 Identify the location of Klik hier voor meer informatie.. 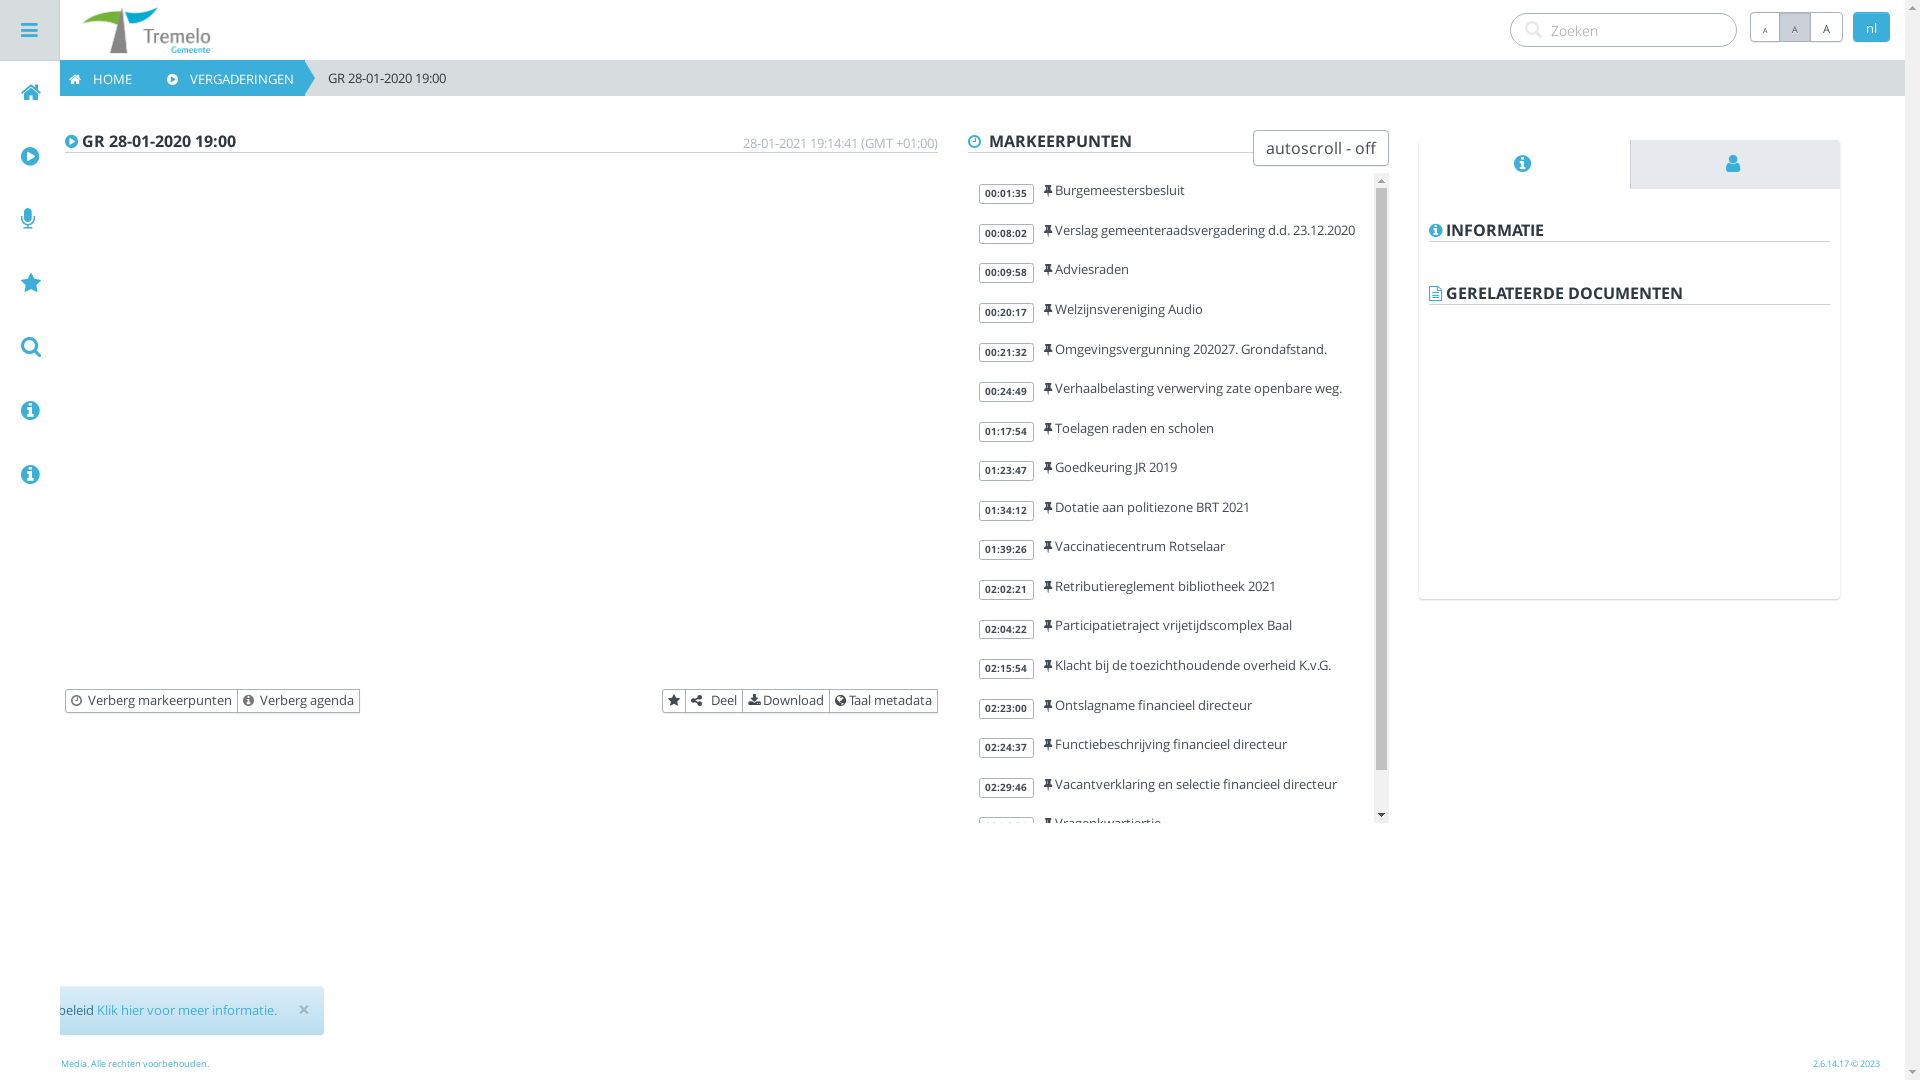
(187, 1010).